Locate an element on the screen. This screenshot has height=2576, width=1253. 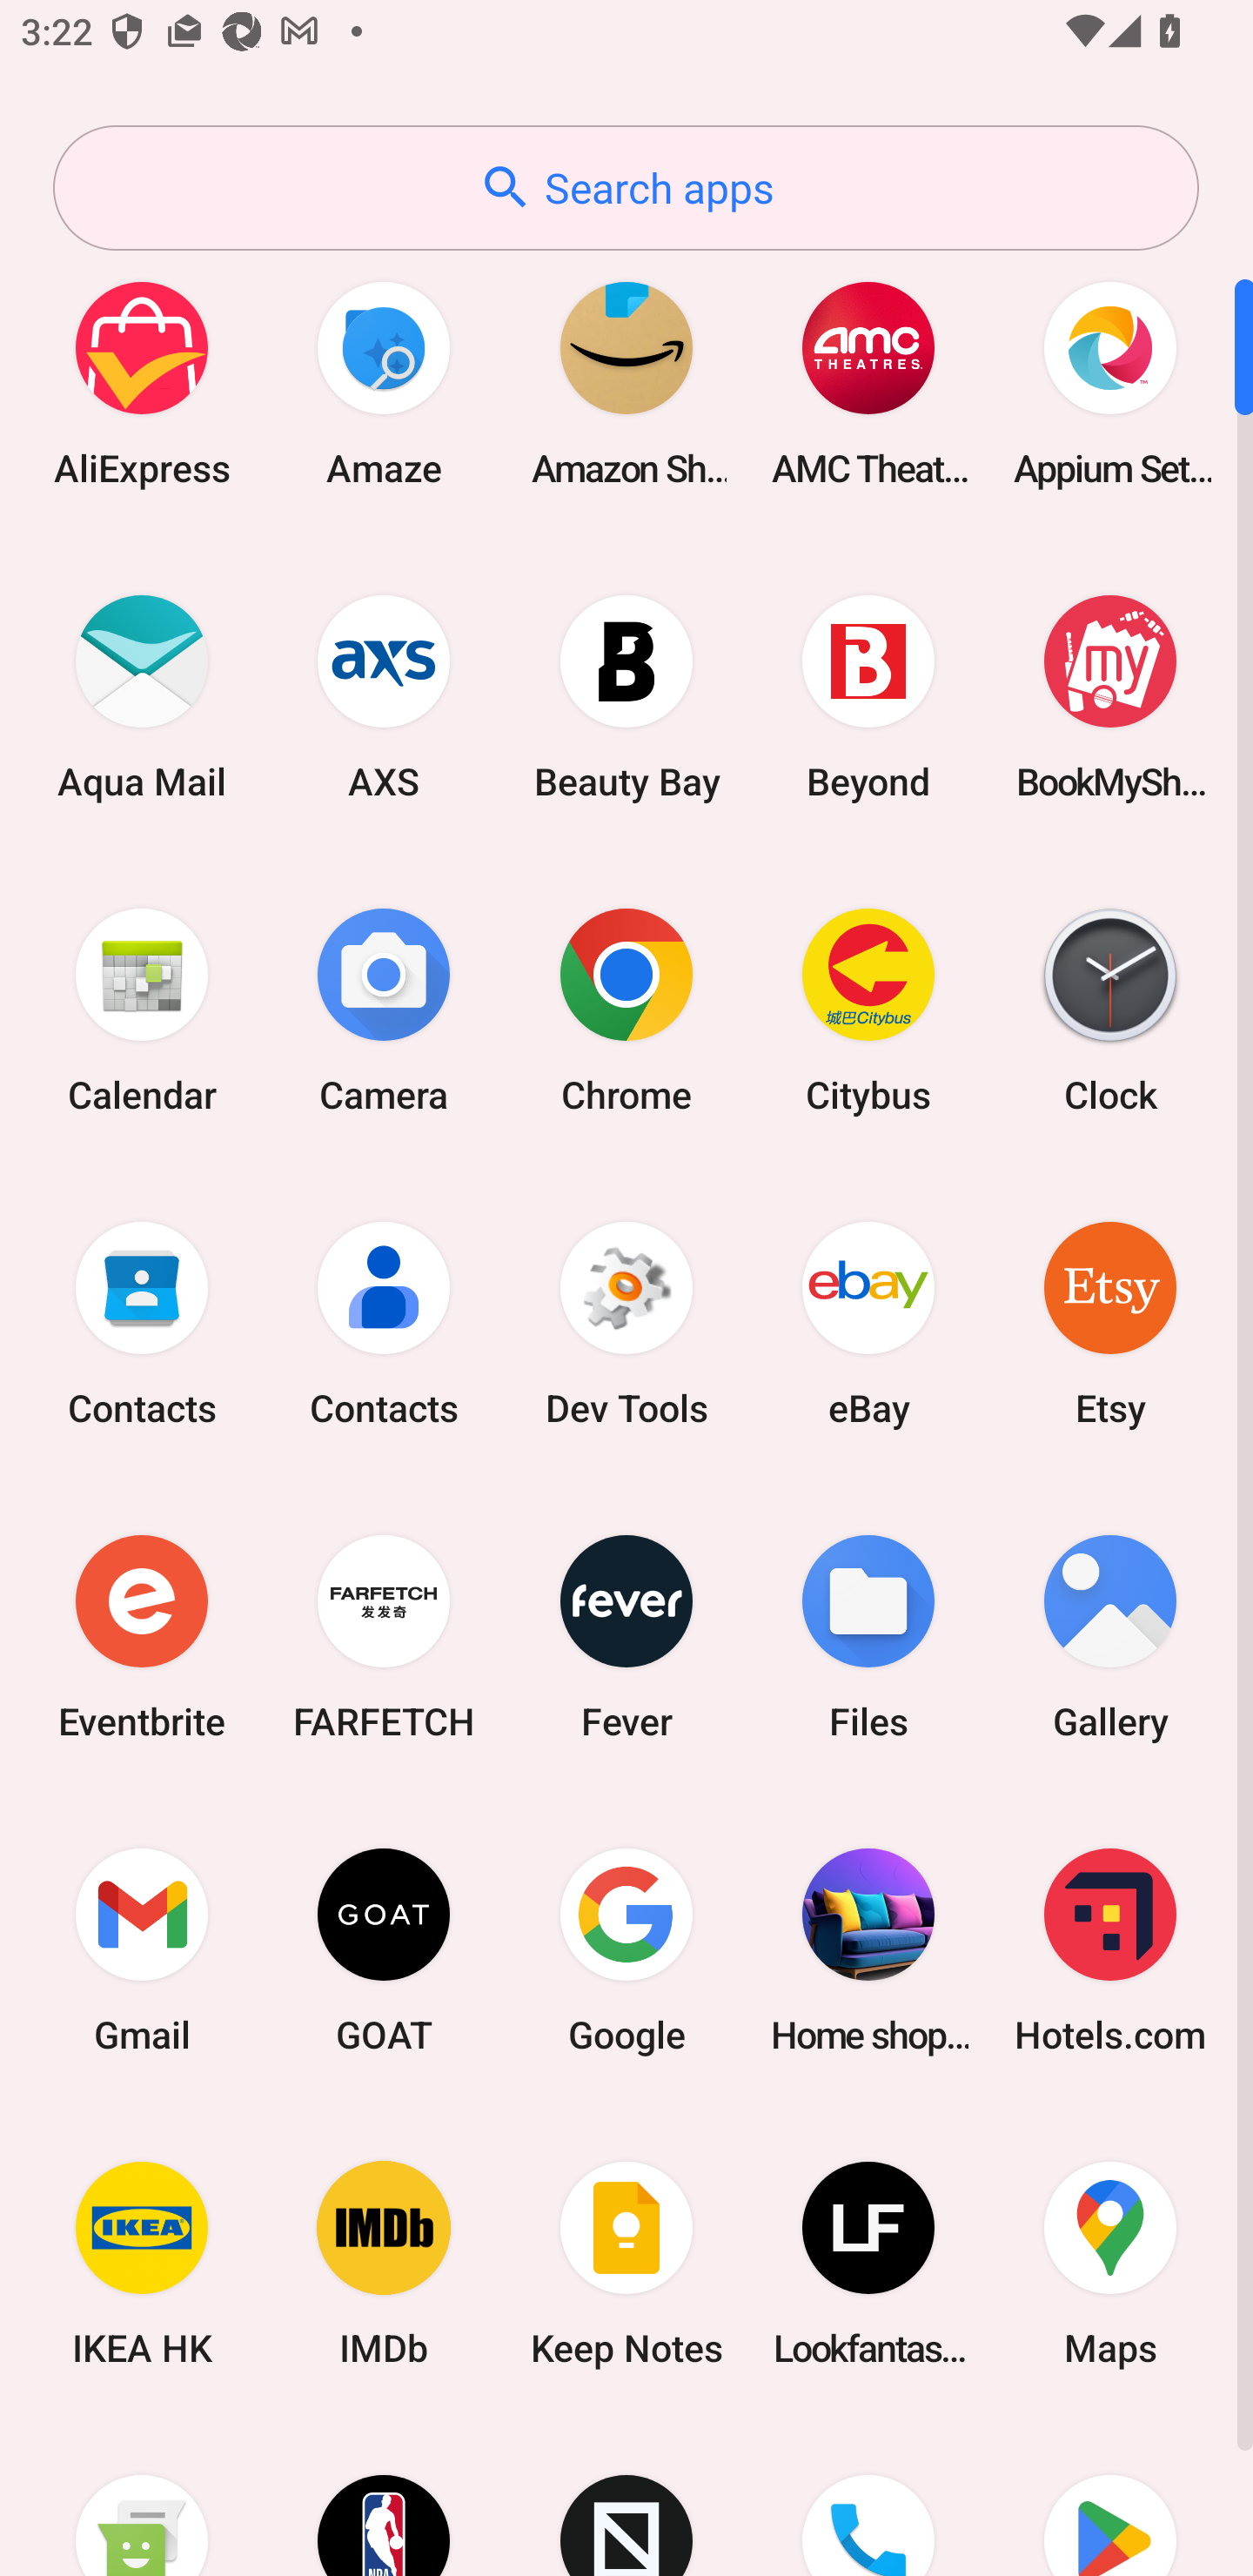
Gallery is located at coordinates (1110, 1636).